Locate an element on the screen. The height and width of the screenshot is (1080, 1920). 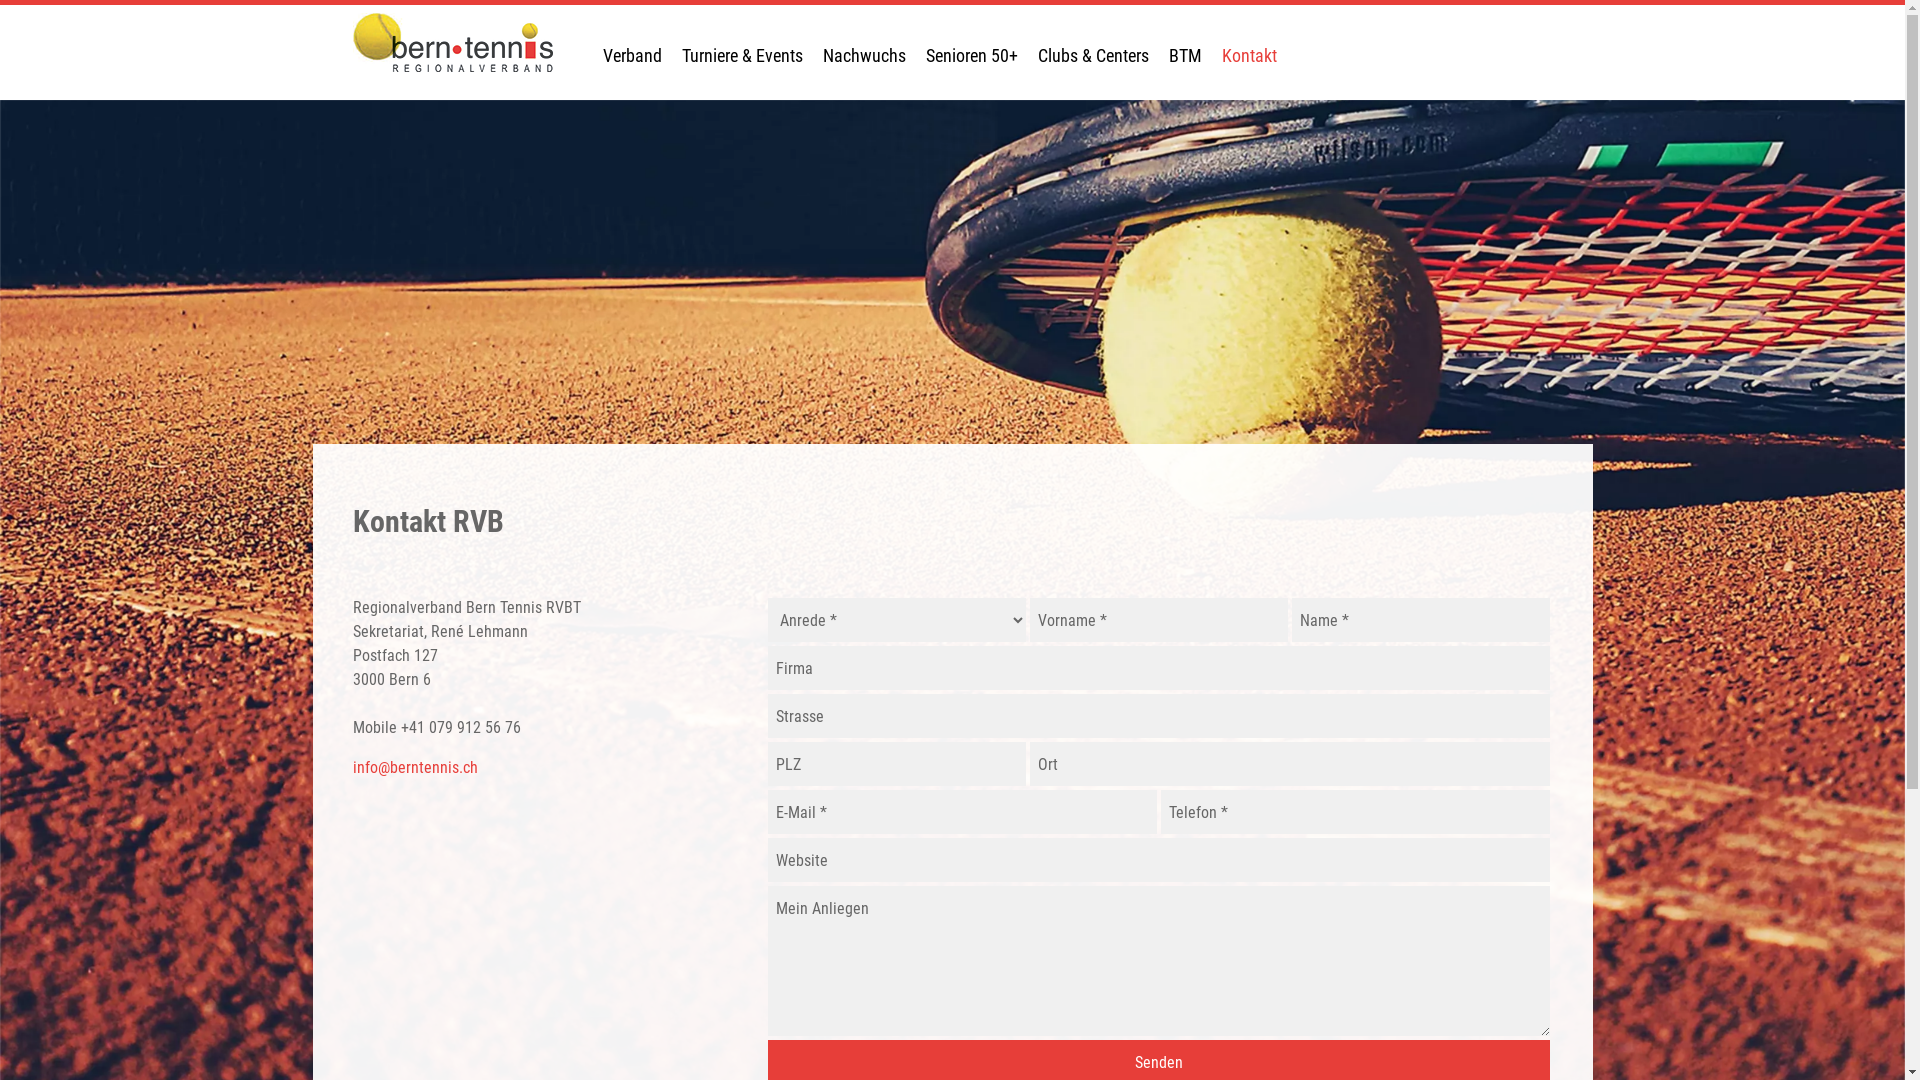
info@berntennis.ch is located at coordinates (414, 768).